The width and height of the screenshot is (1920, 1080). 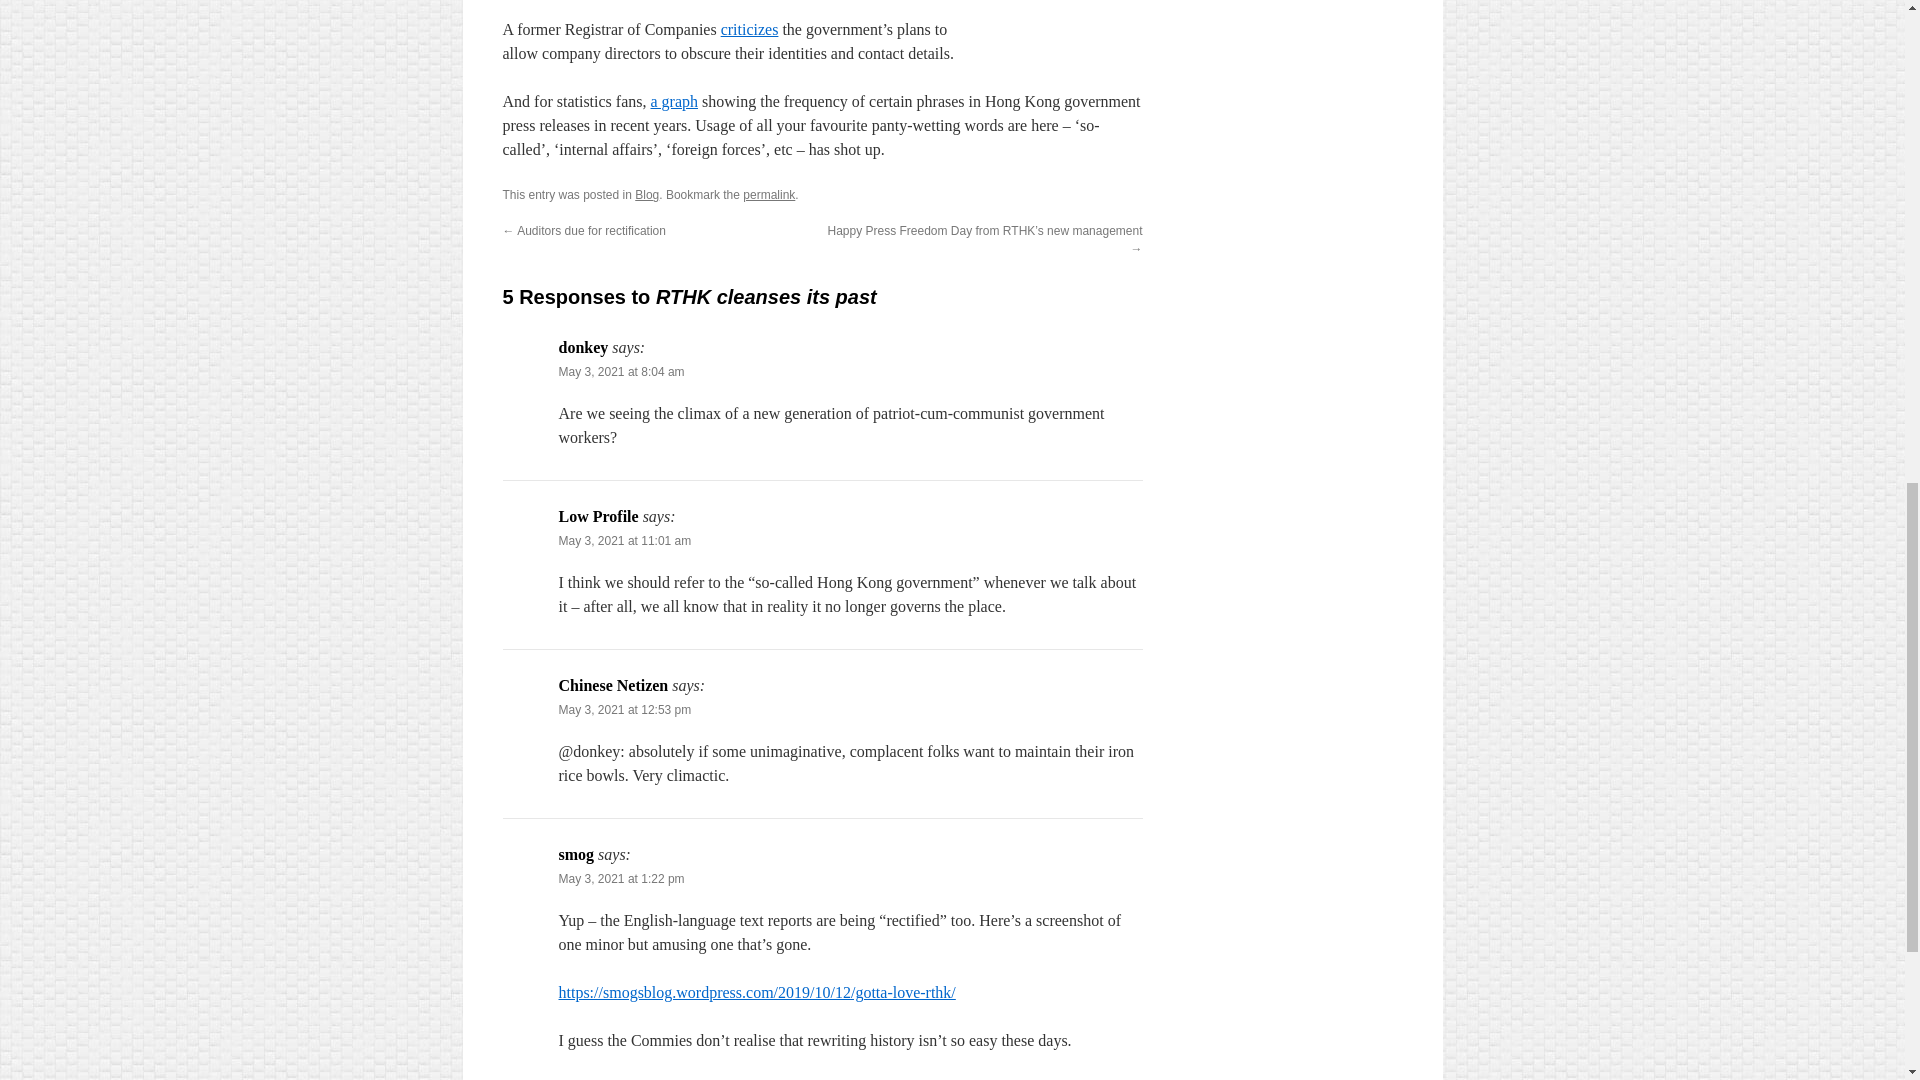 I want to click on Blog, so click(x=646, y=194).